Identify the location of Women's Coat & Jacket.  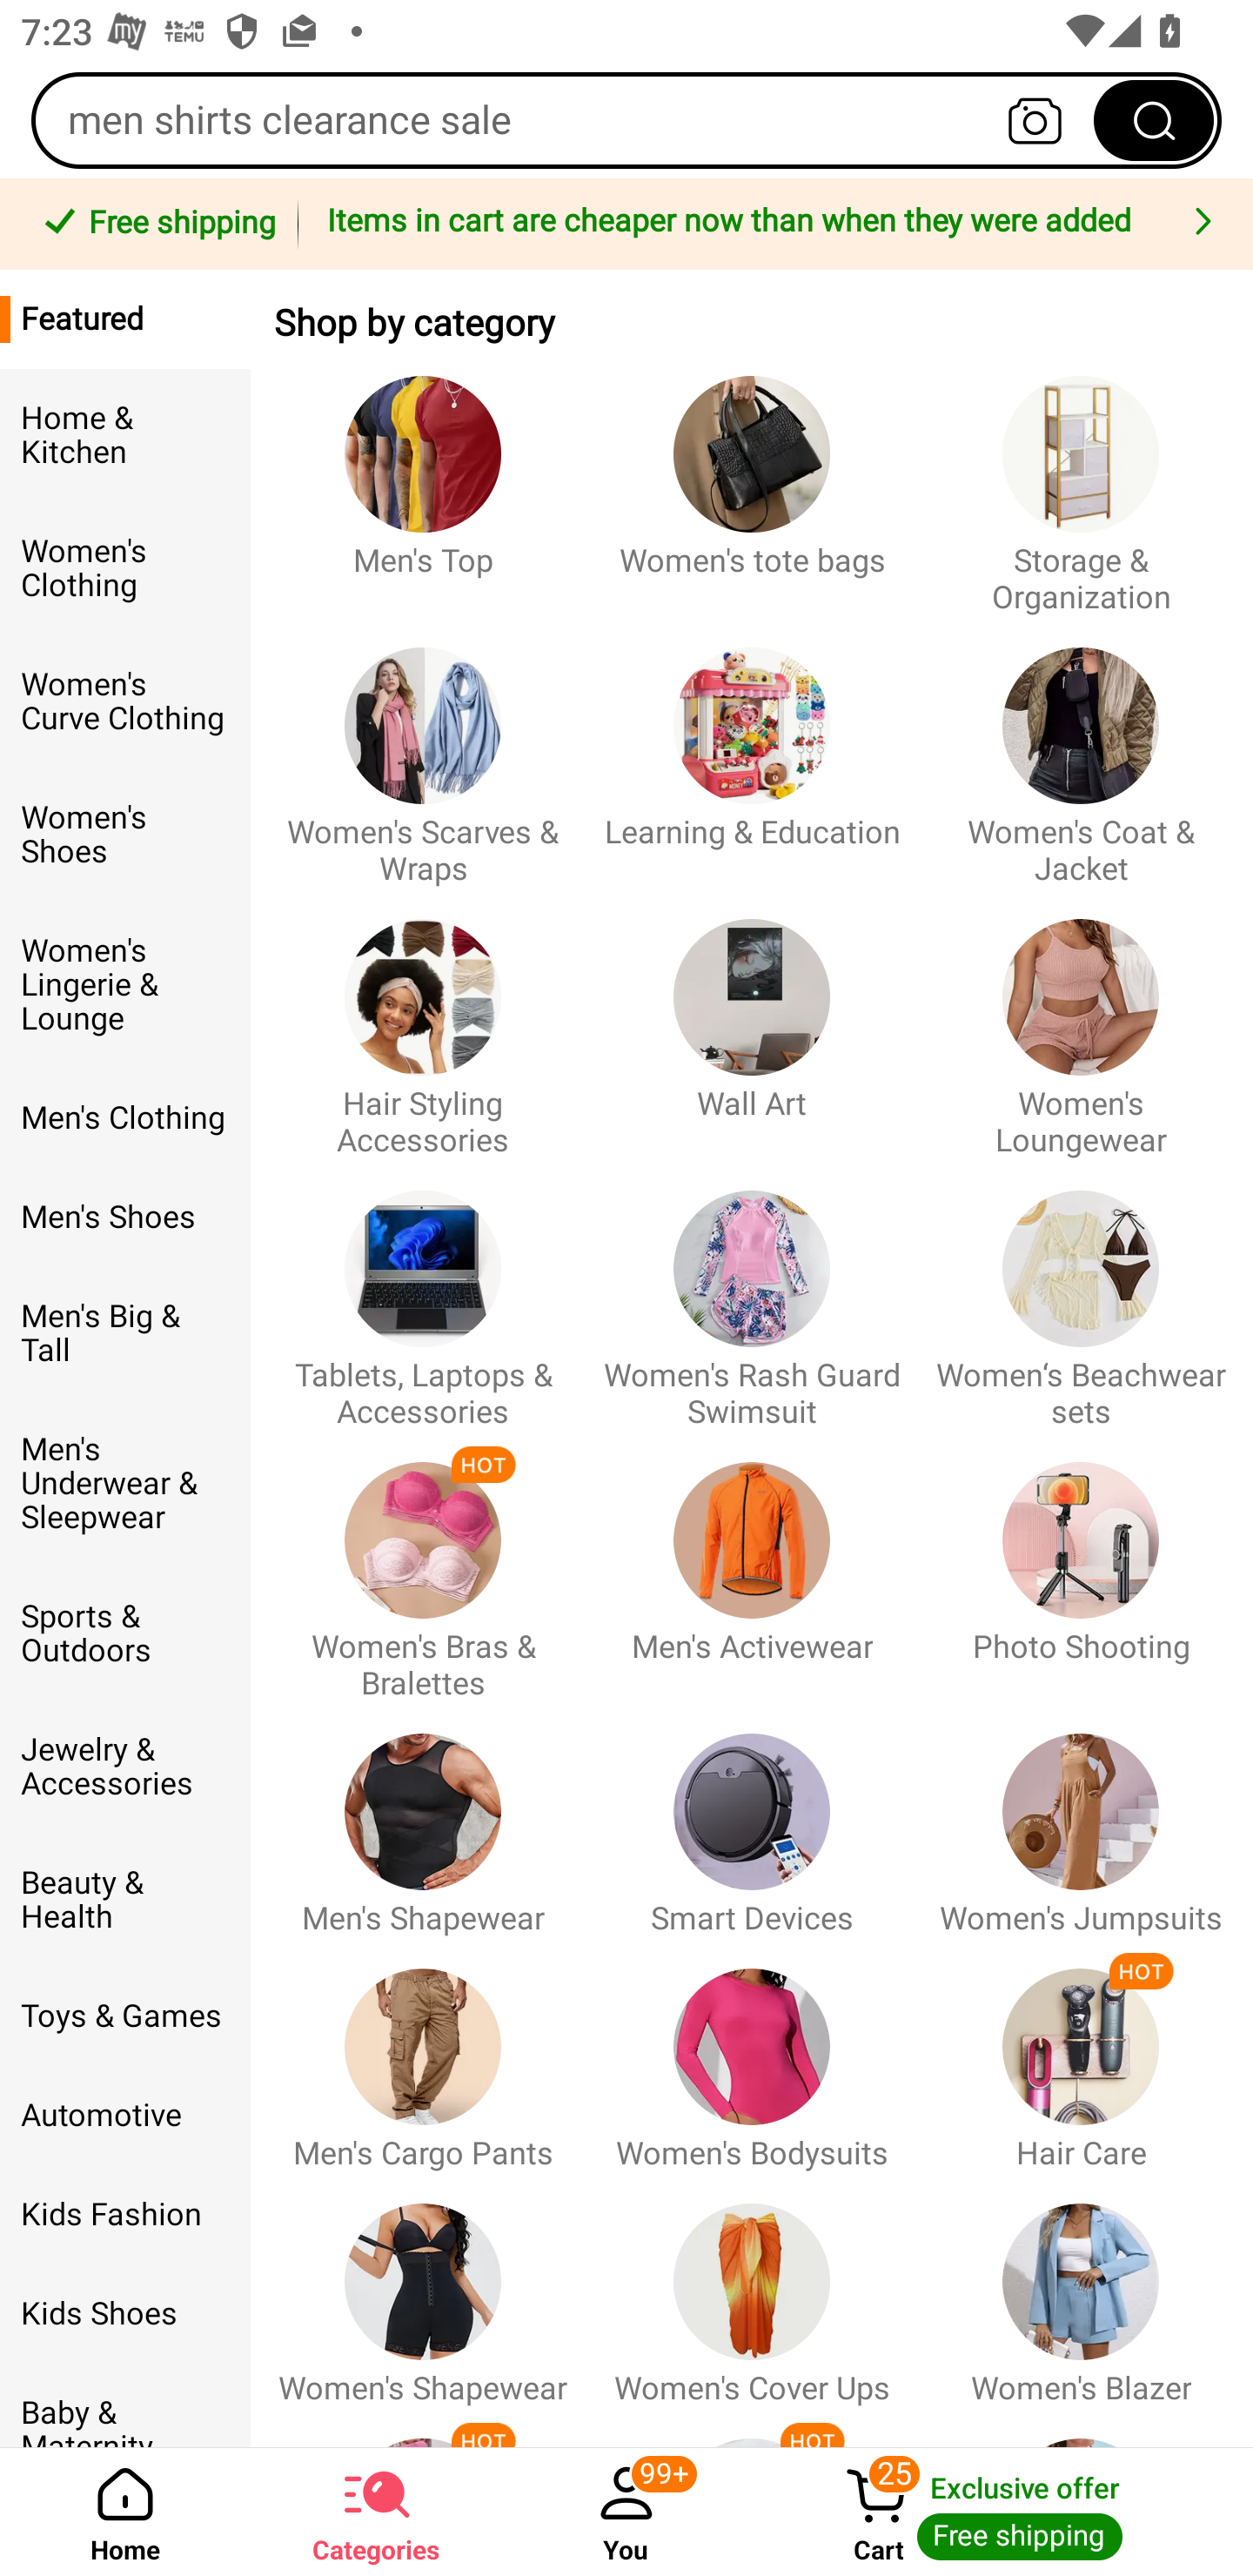
(1081, 752).